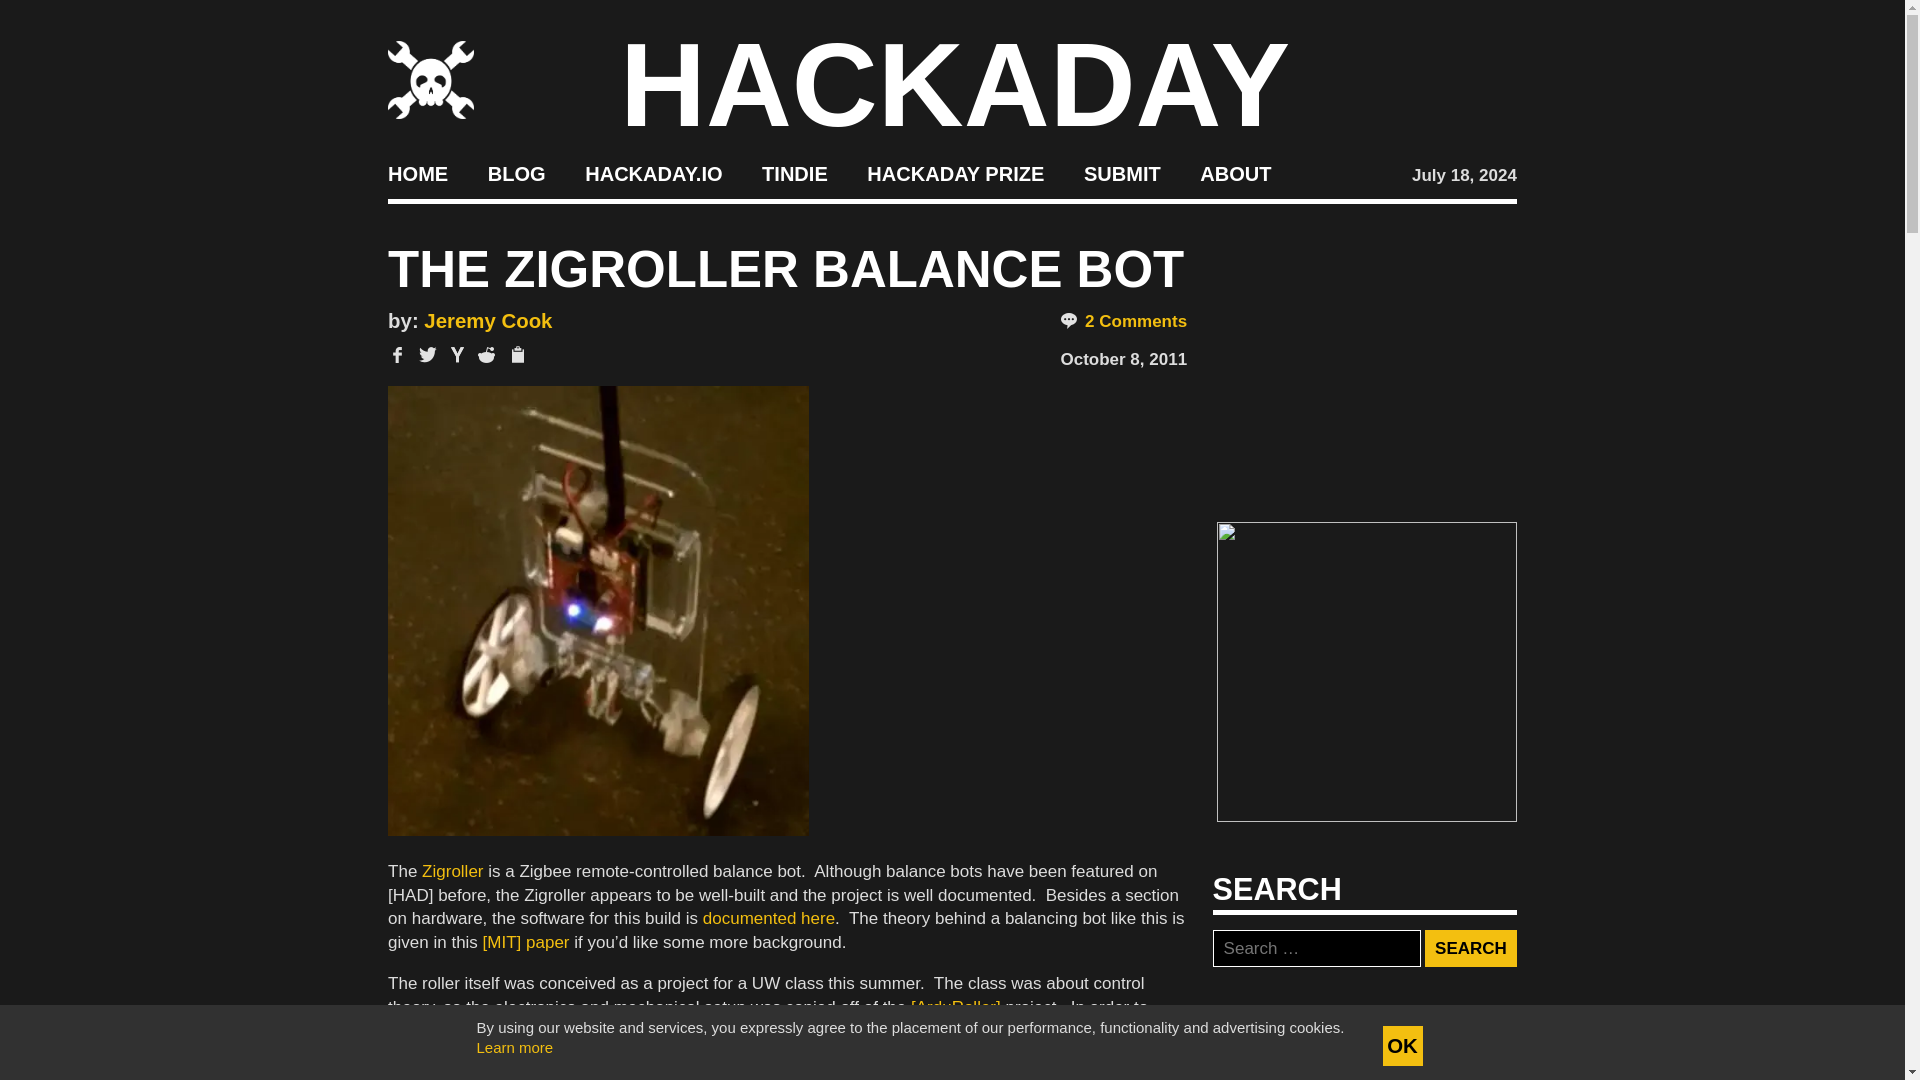  I want to click on HACKADAY.IO, so click(653, 174).